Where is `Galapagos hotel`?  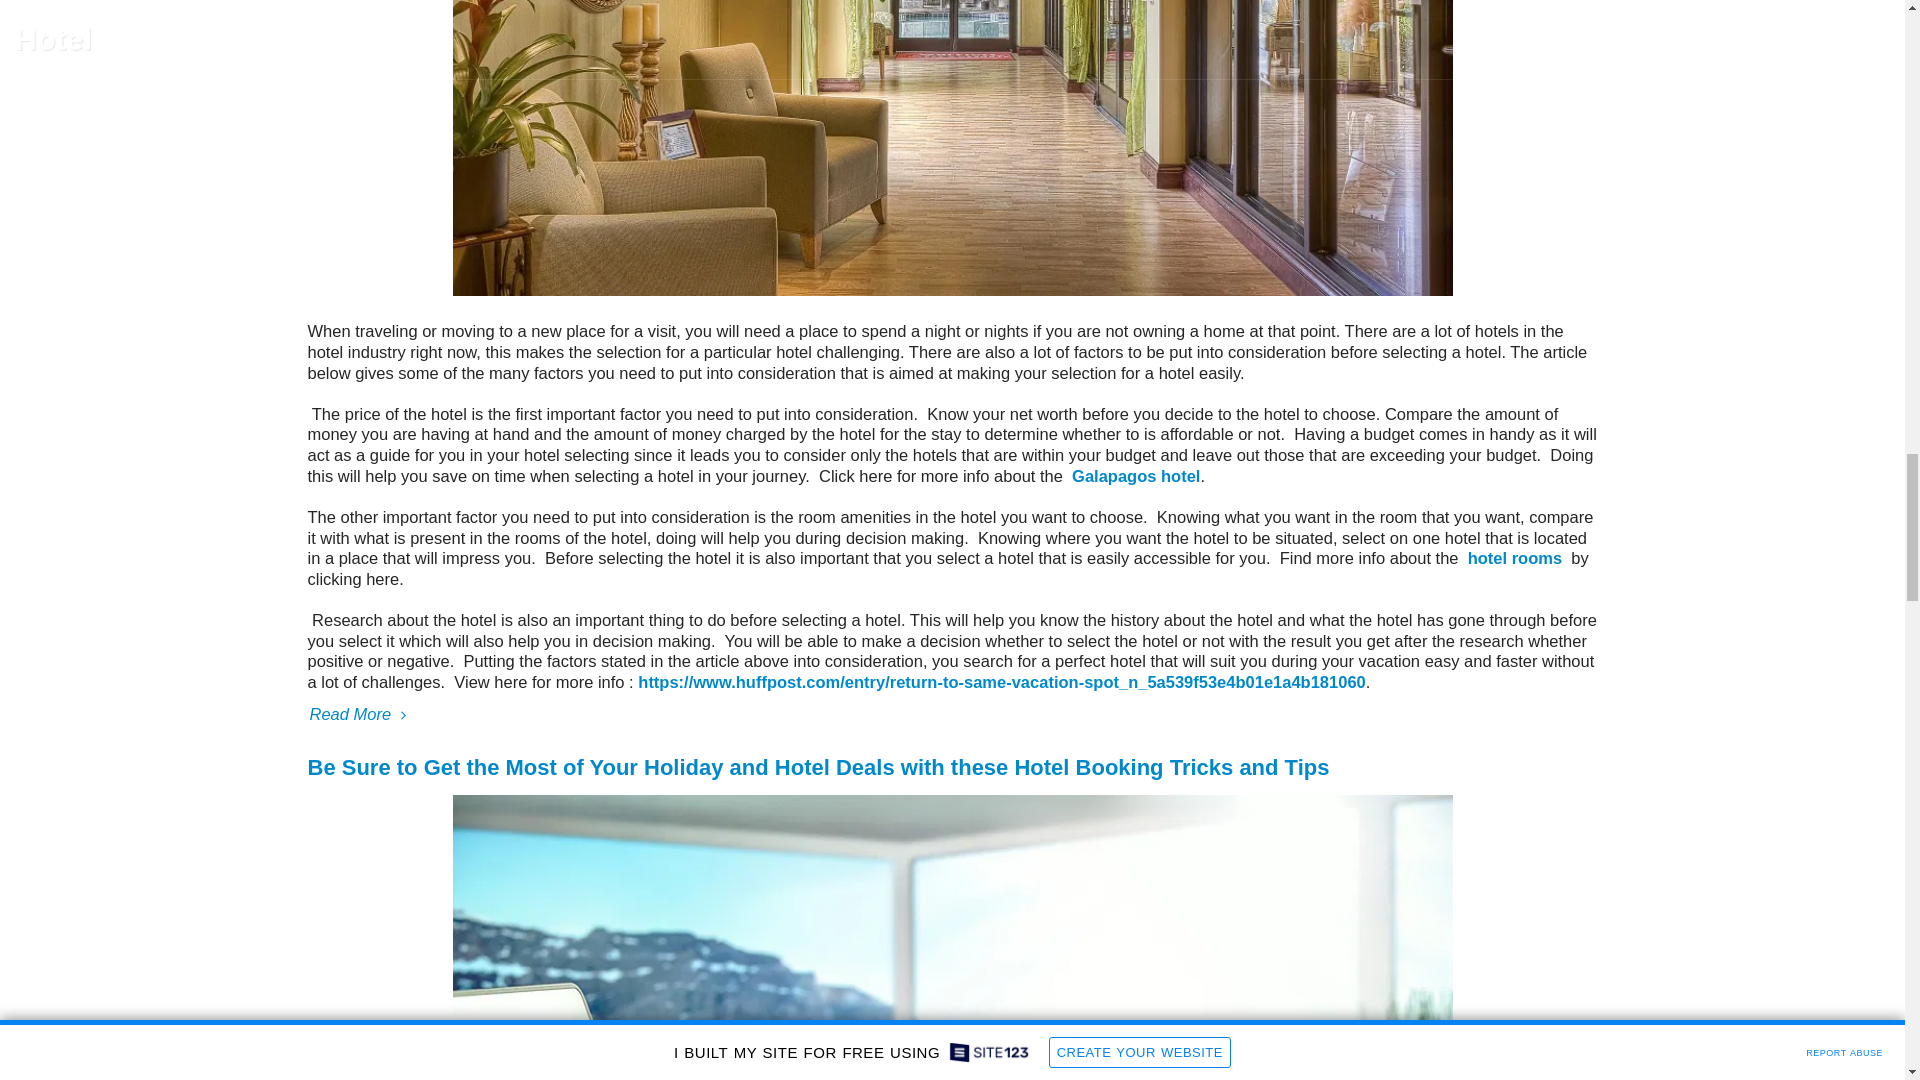
Galapagos hotel is located at coordinates (1136, 475).